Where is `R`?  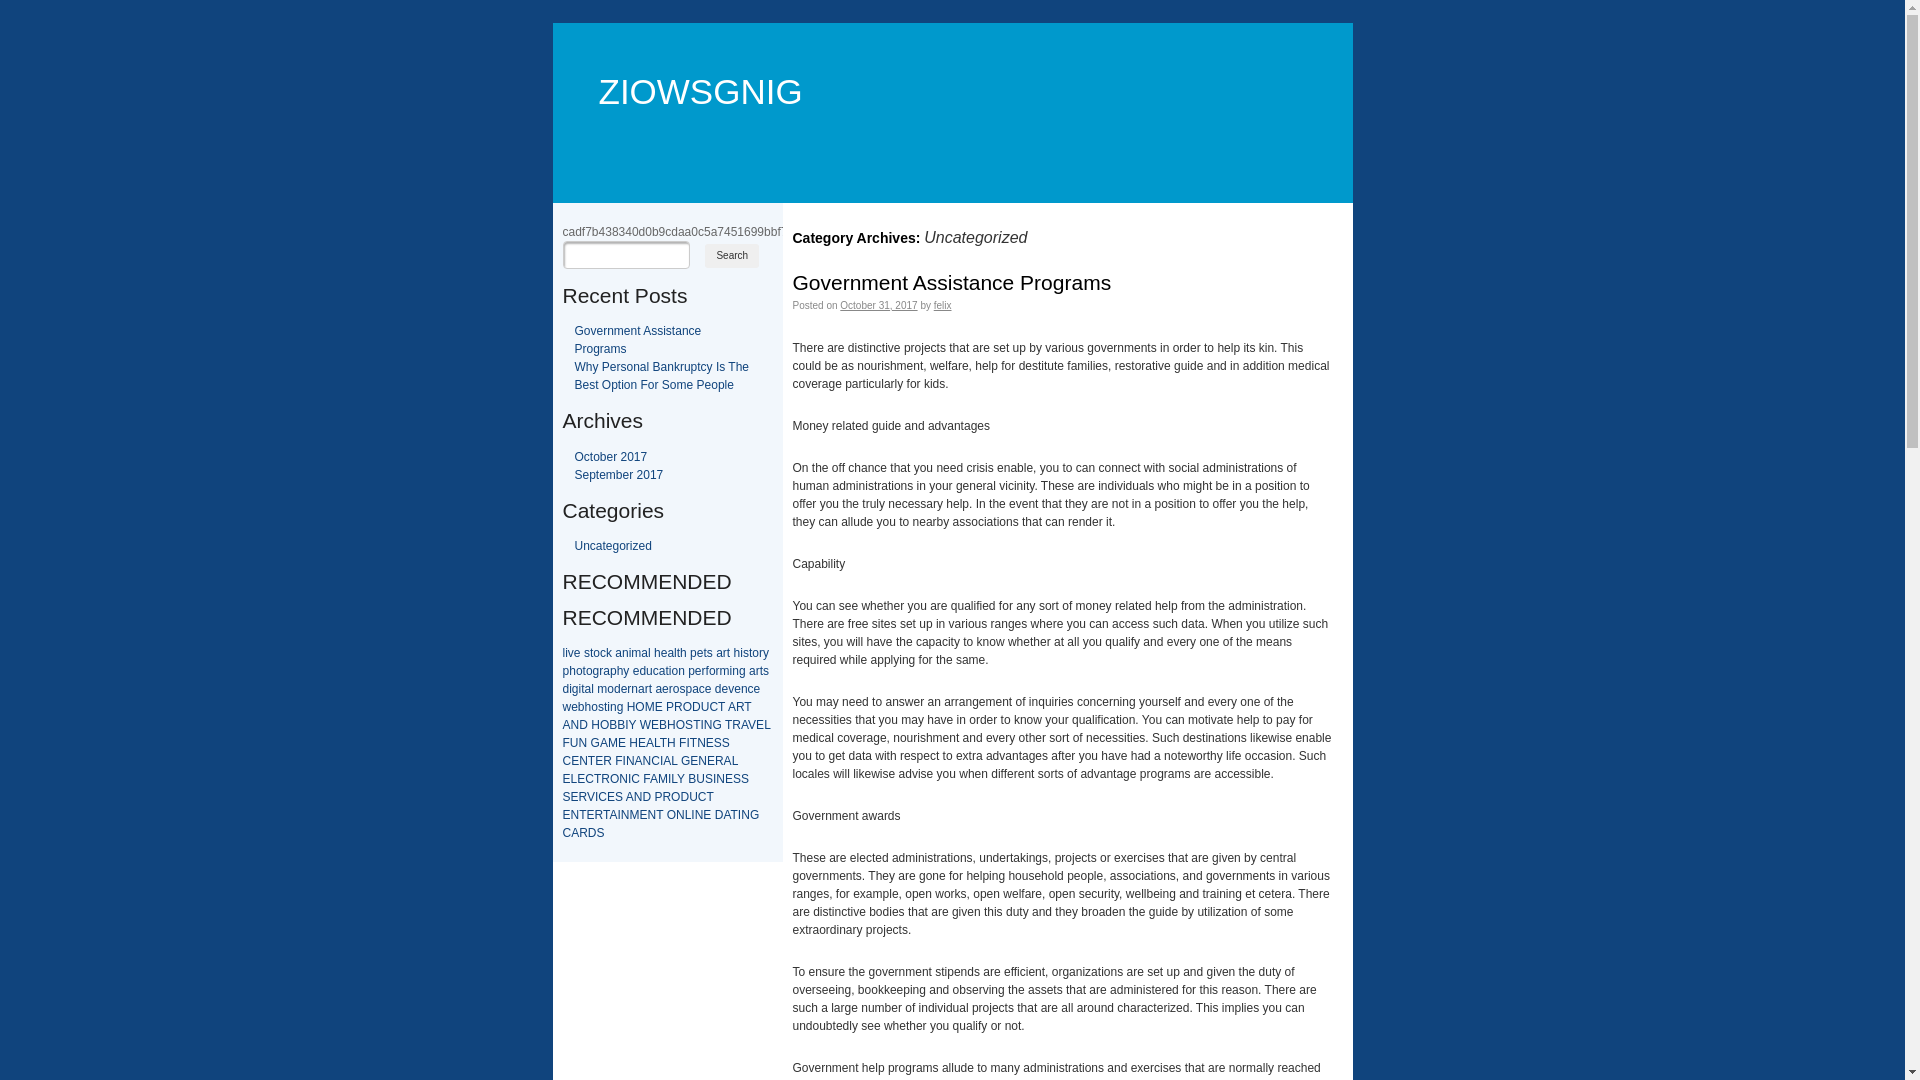
R is located at coordinates (740, 707).